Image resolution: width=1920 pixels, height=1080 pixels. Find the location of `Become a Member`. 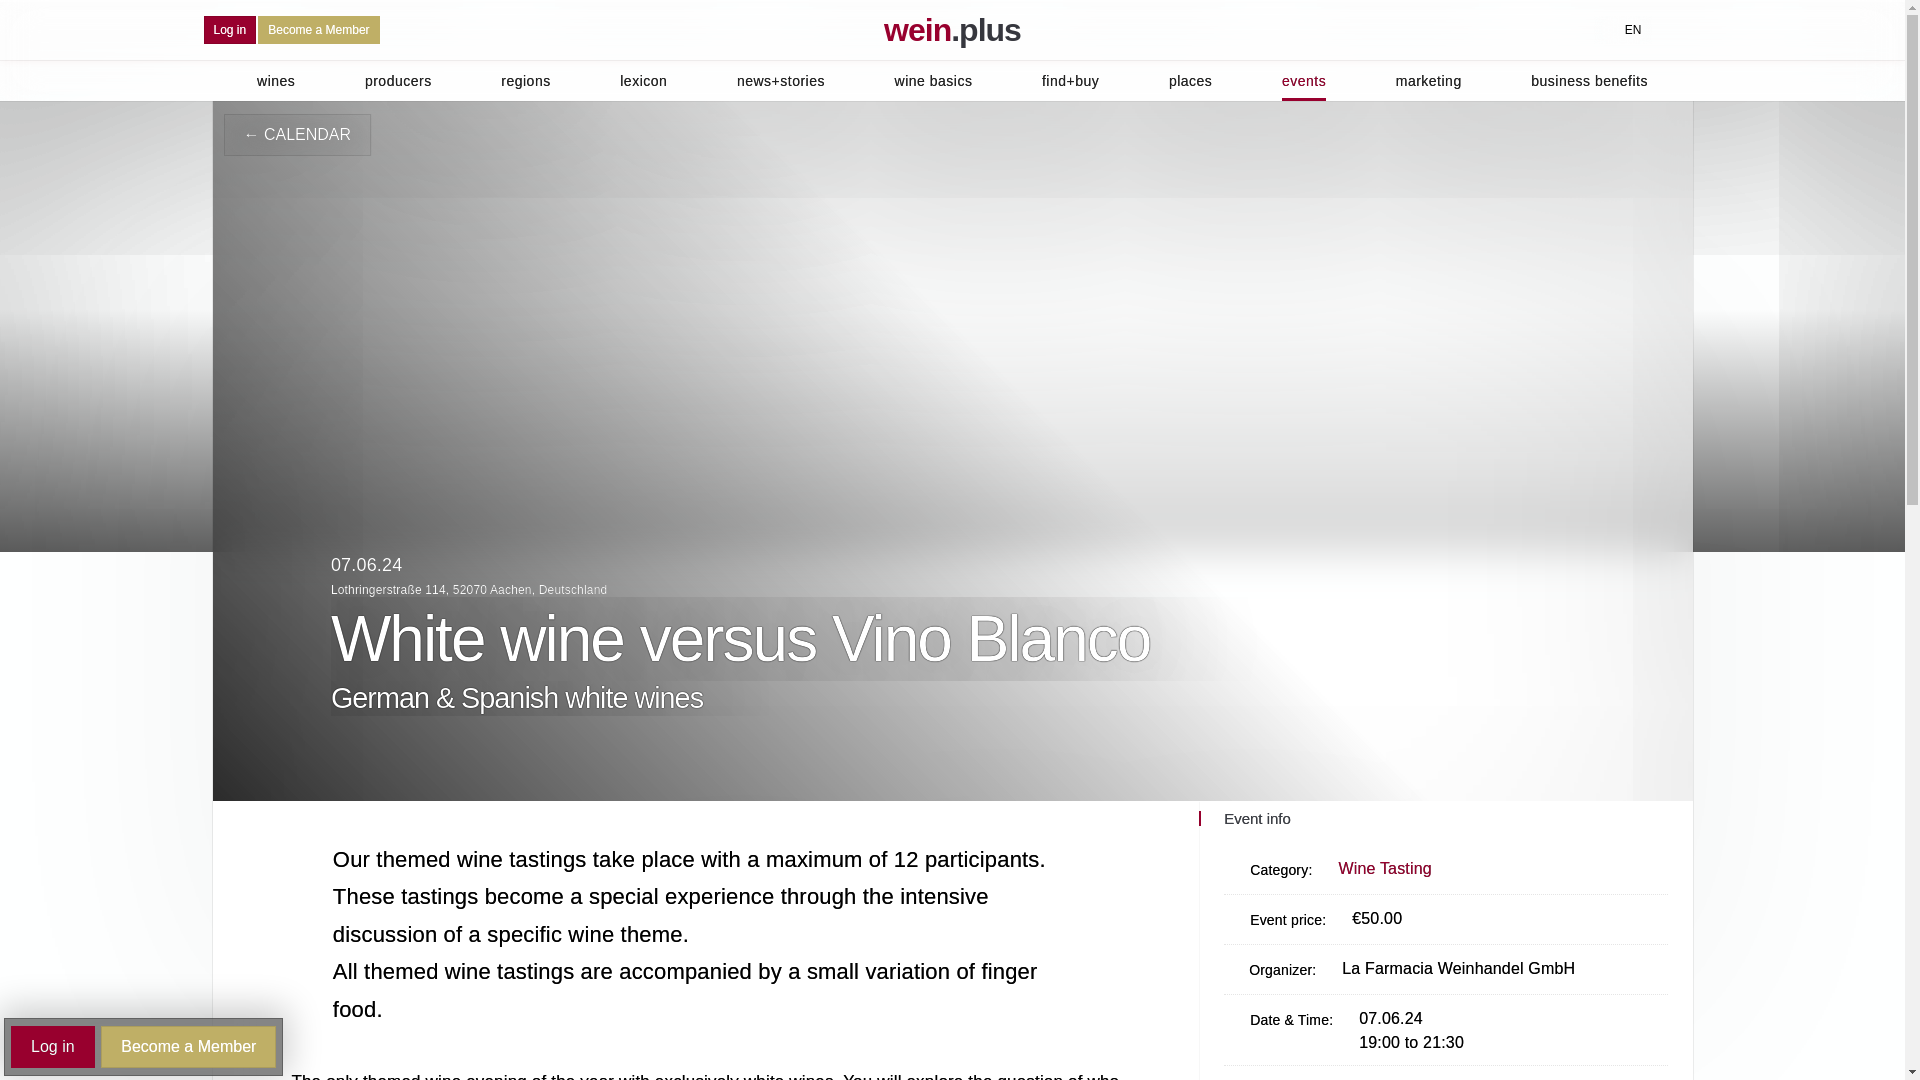

Become a Member is located at coordinates (318, 30).